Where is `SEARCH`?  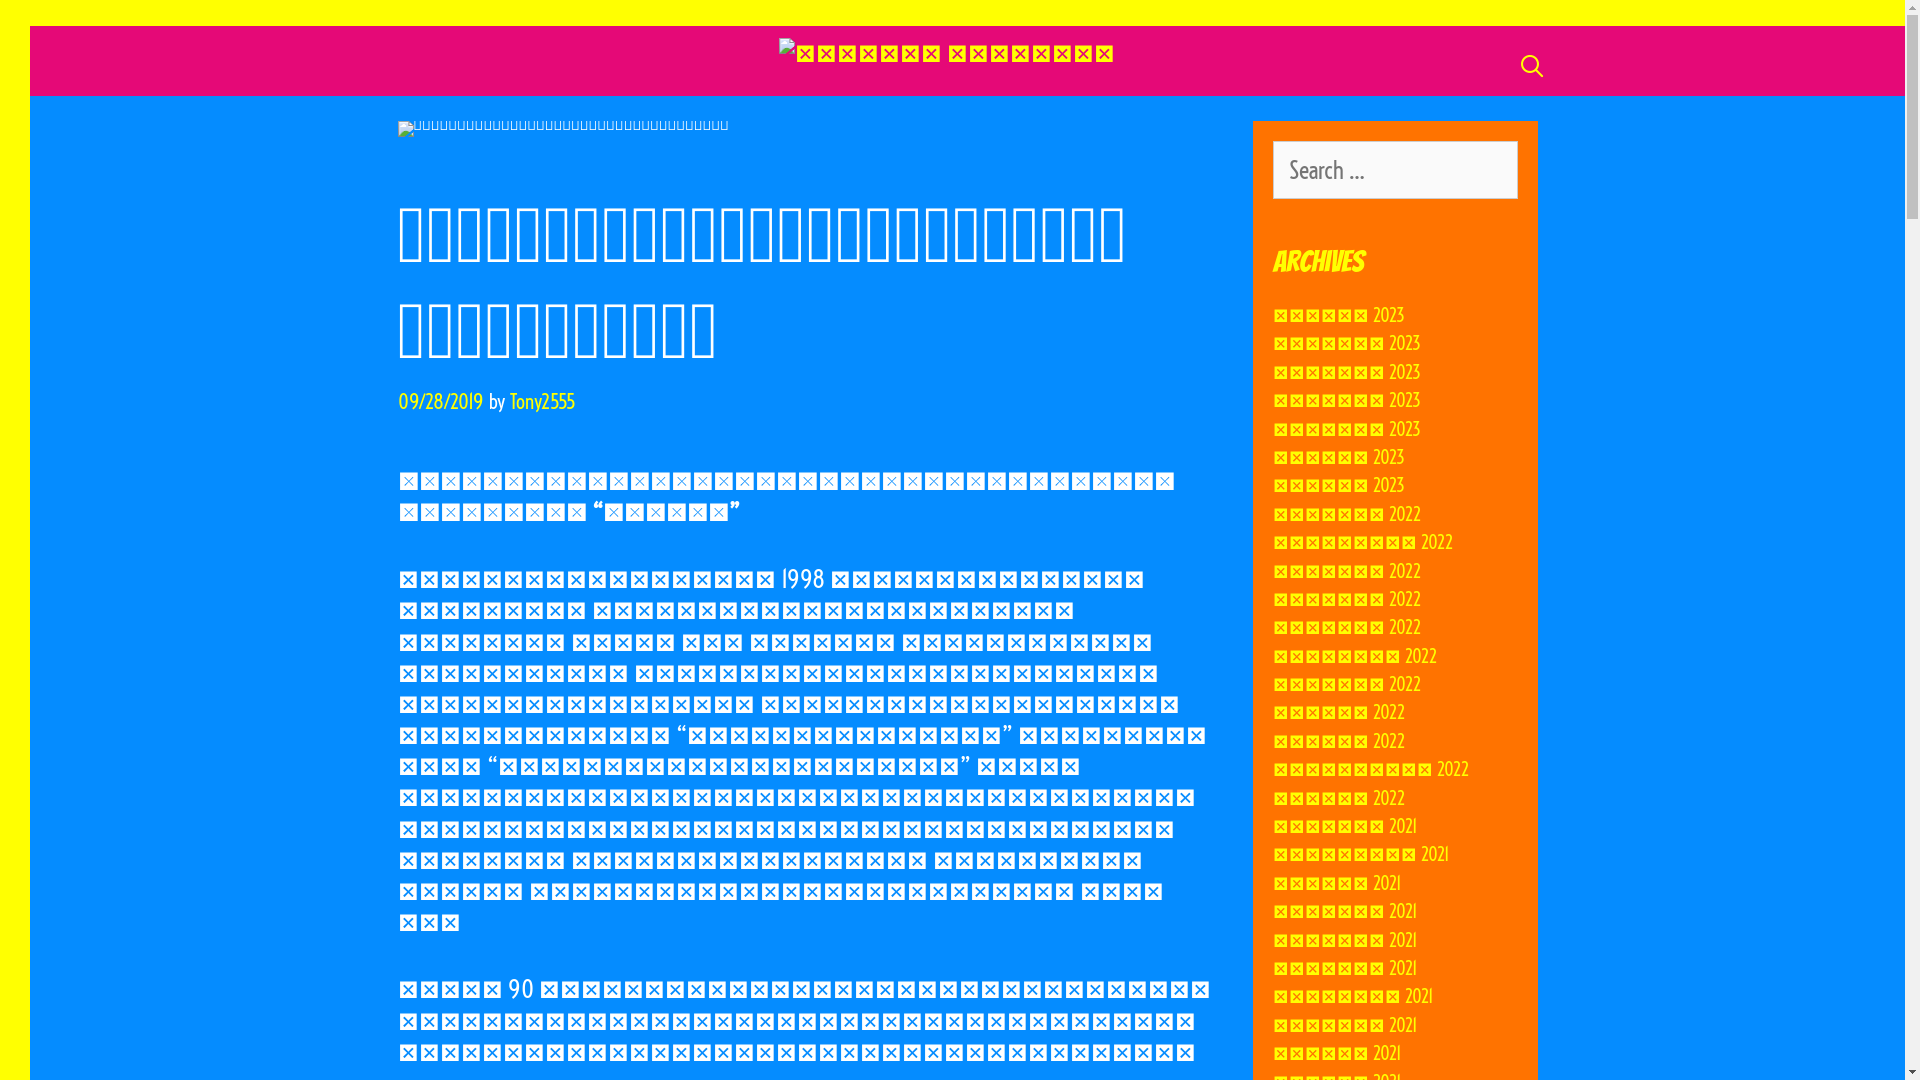 SEARCH is located at coordinates (1532, 66).